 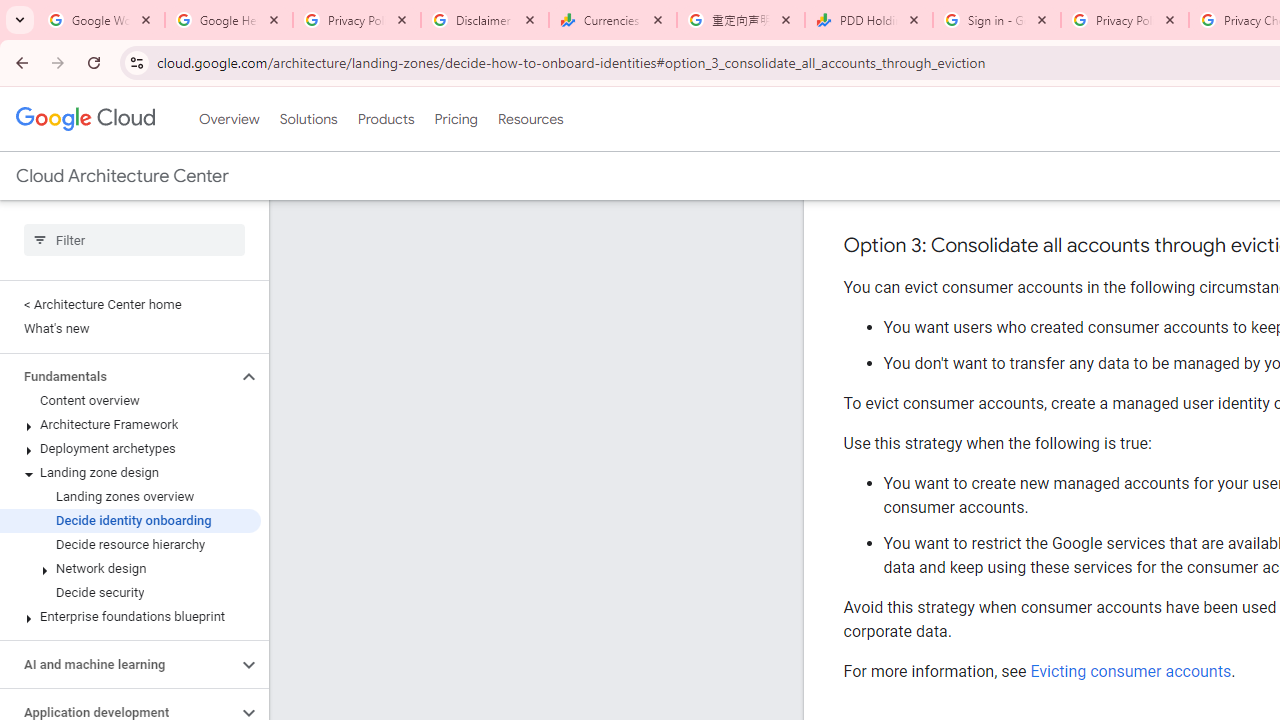 I want to click on Migrating consumer accounts, so click(x=1136, y=187).